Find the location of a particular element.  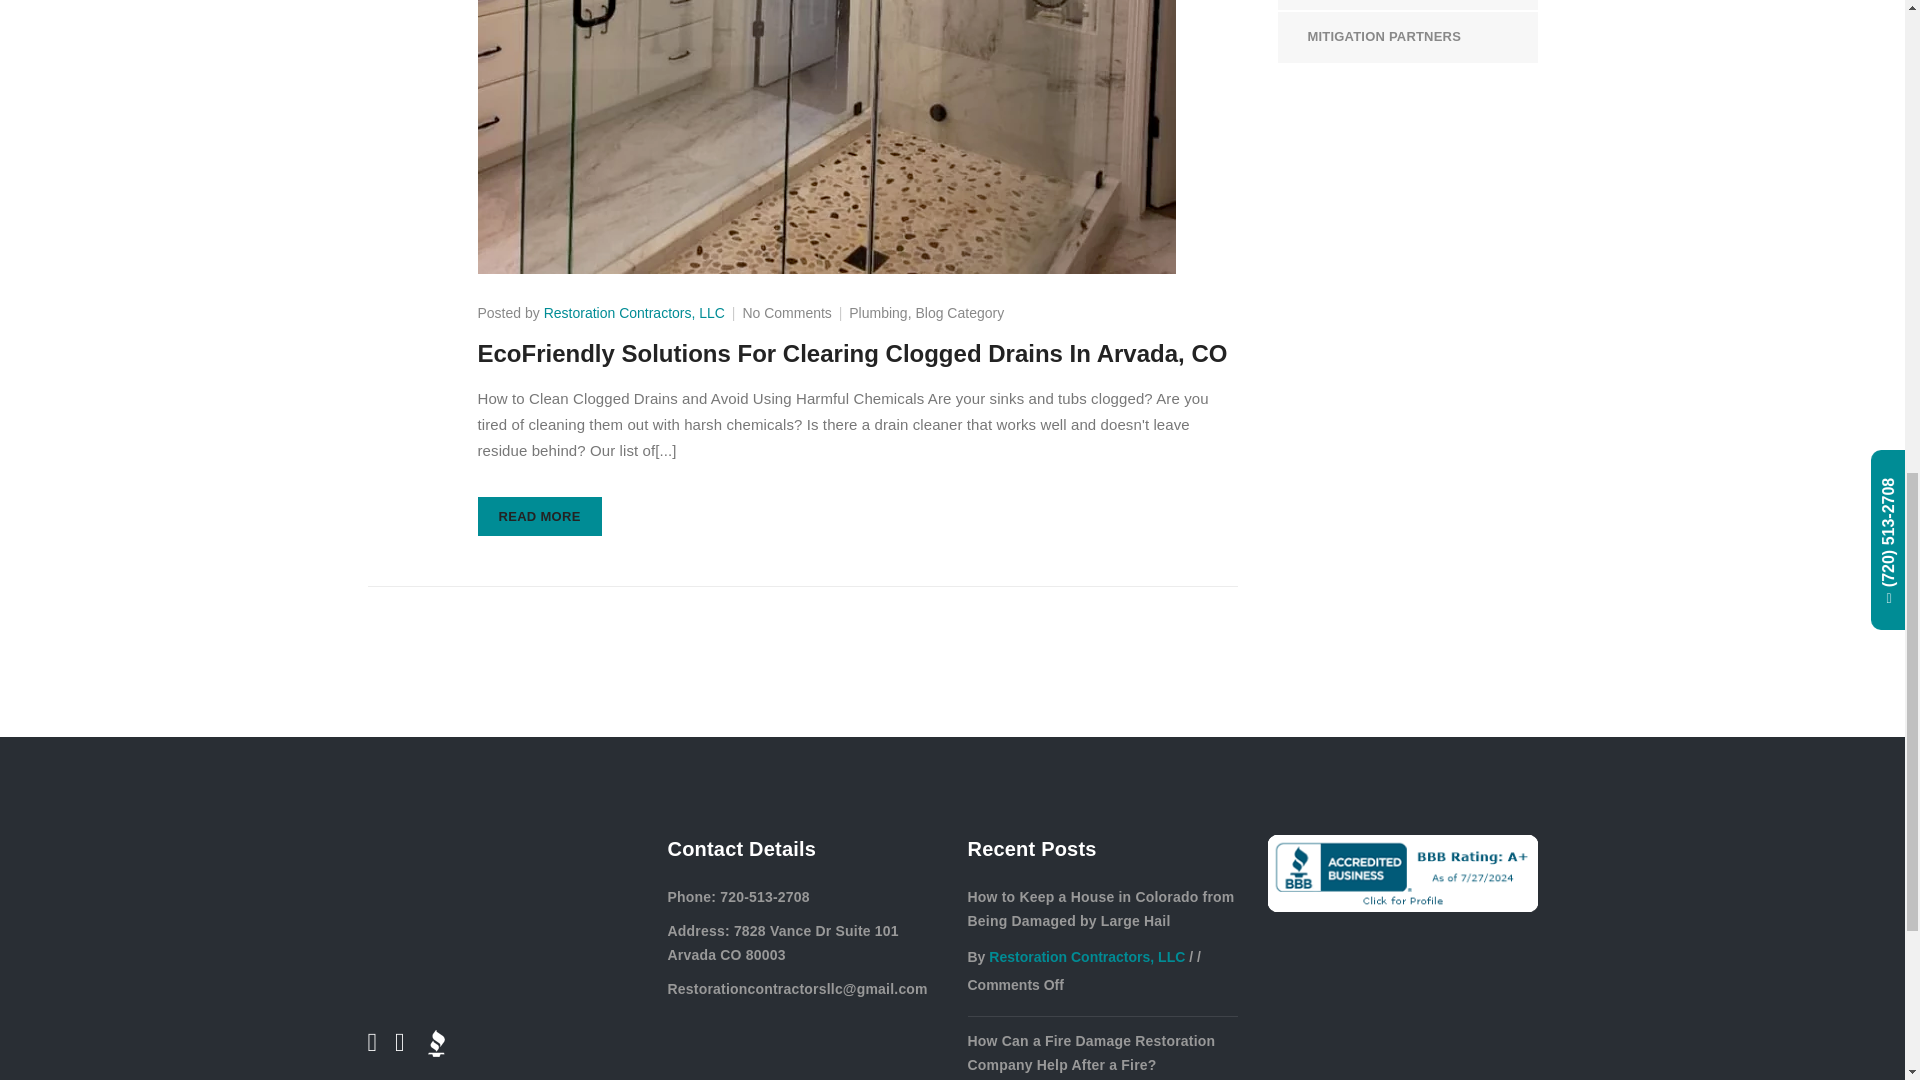

READ MORE is located at coordinates (540, 516).